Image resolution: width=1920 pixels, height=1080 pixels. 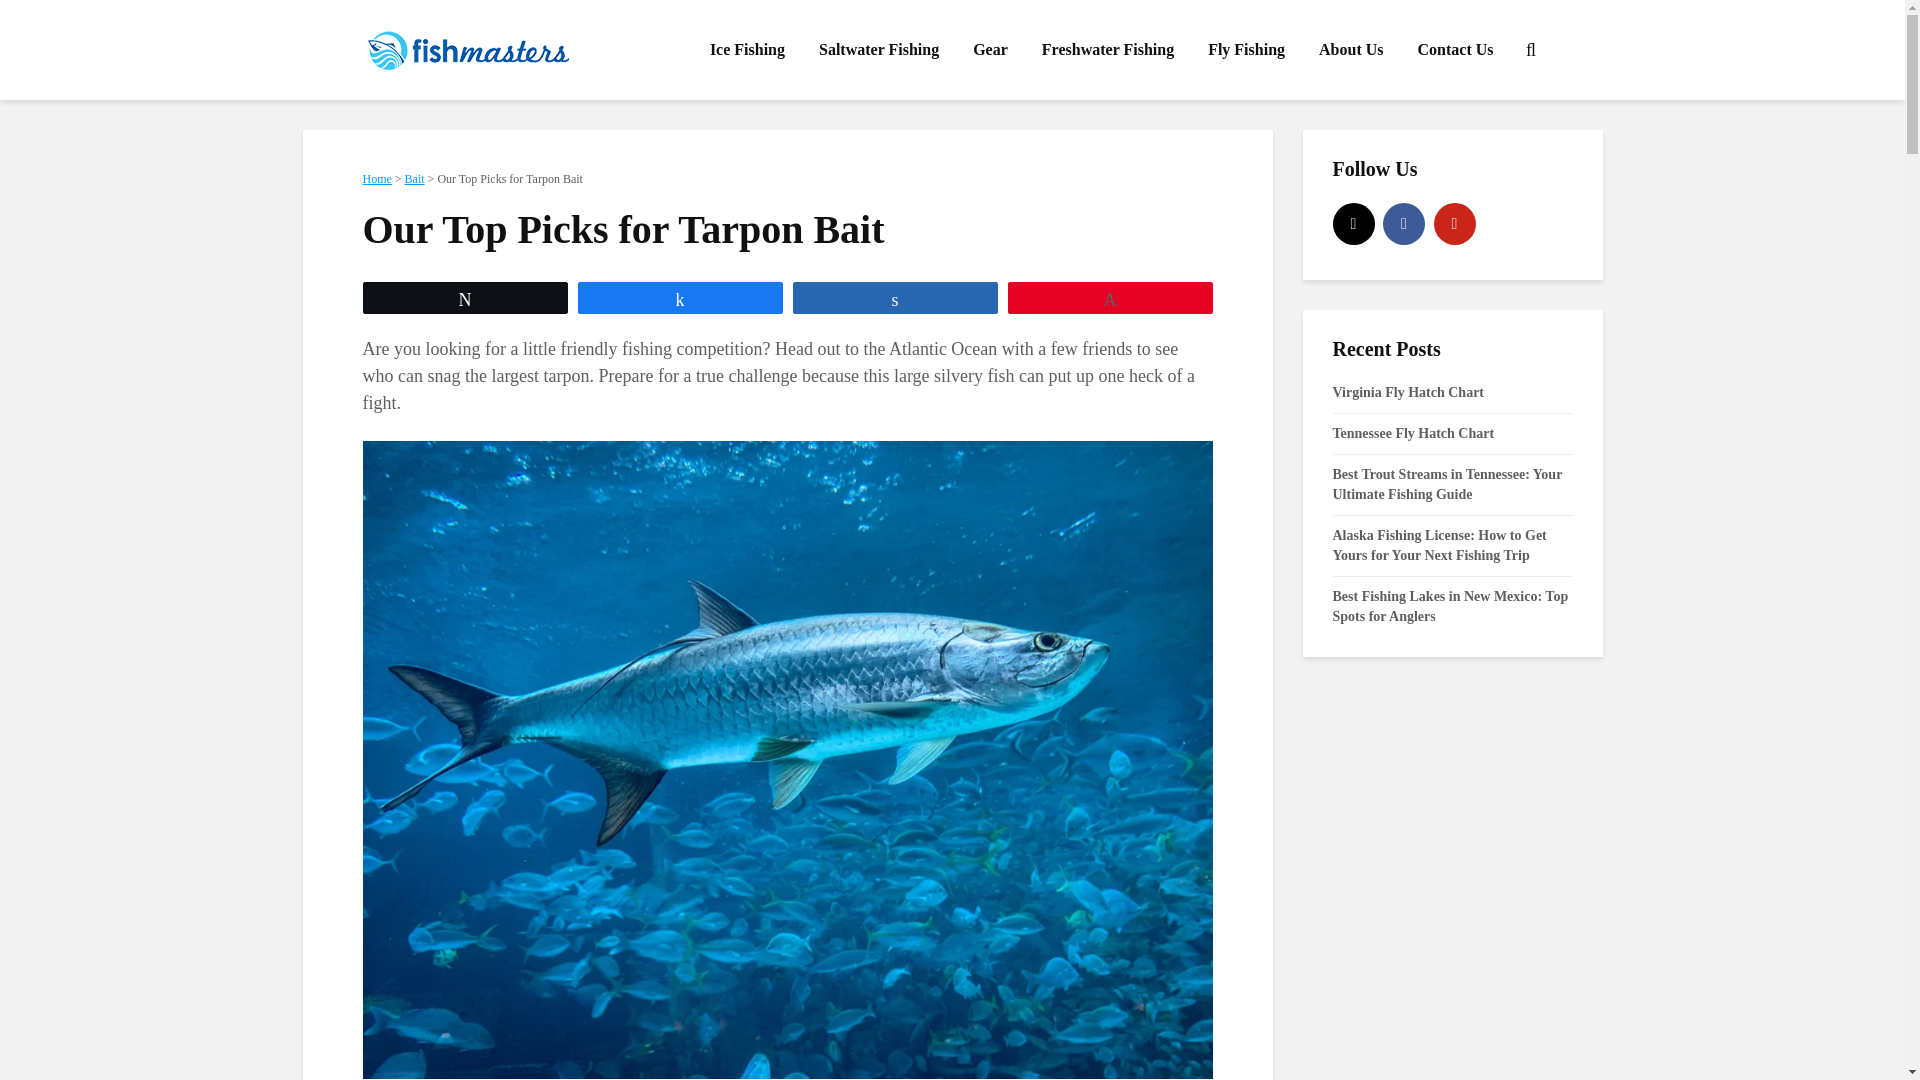 I want to click on Fly Fishing, so click(x=1246, y=50).